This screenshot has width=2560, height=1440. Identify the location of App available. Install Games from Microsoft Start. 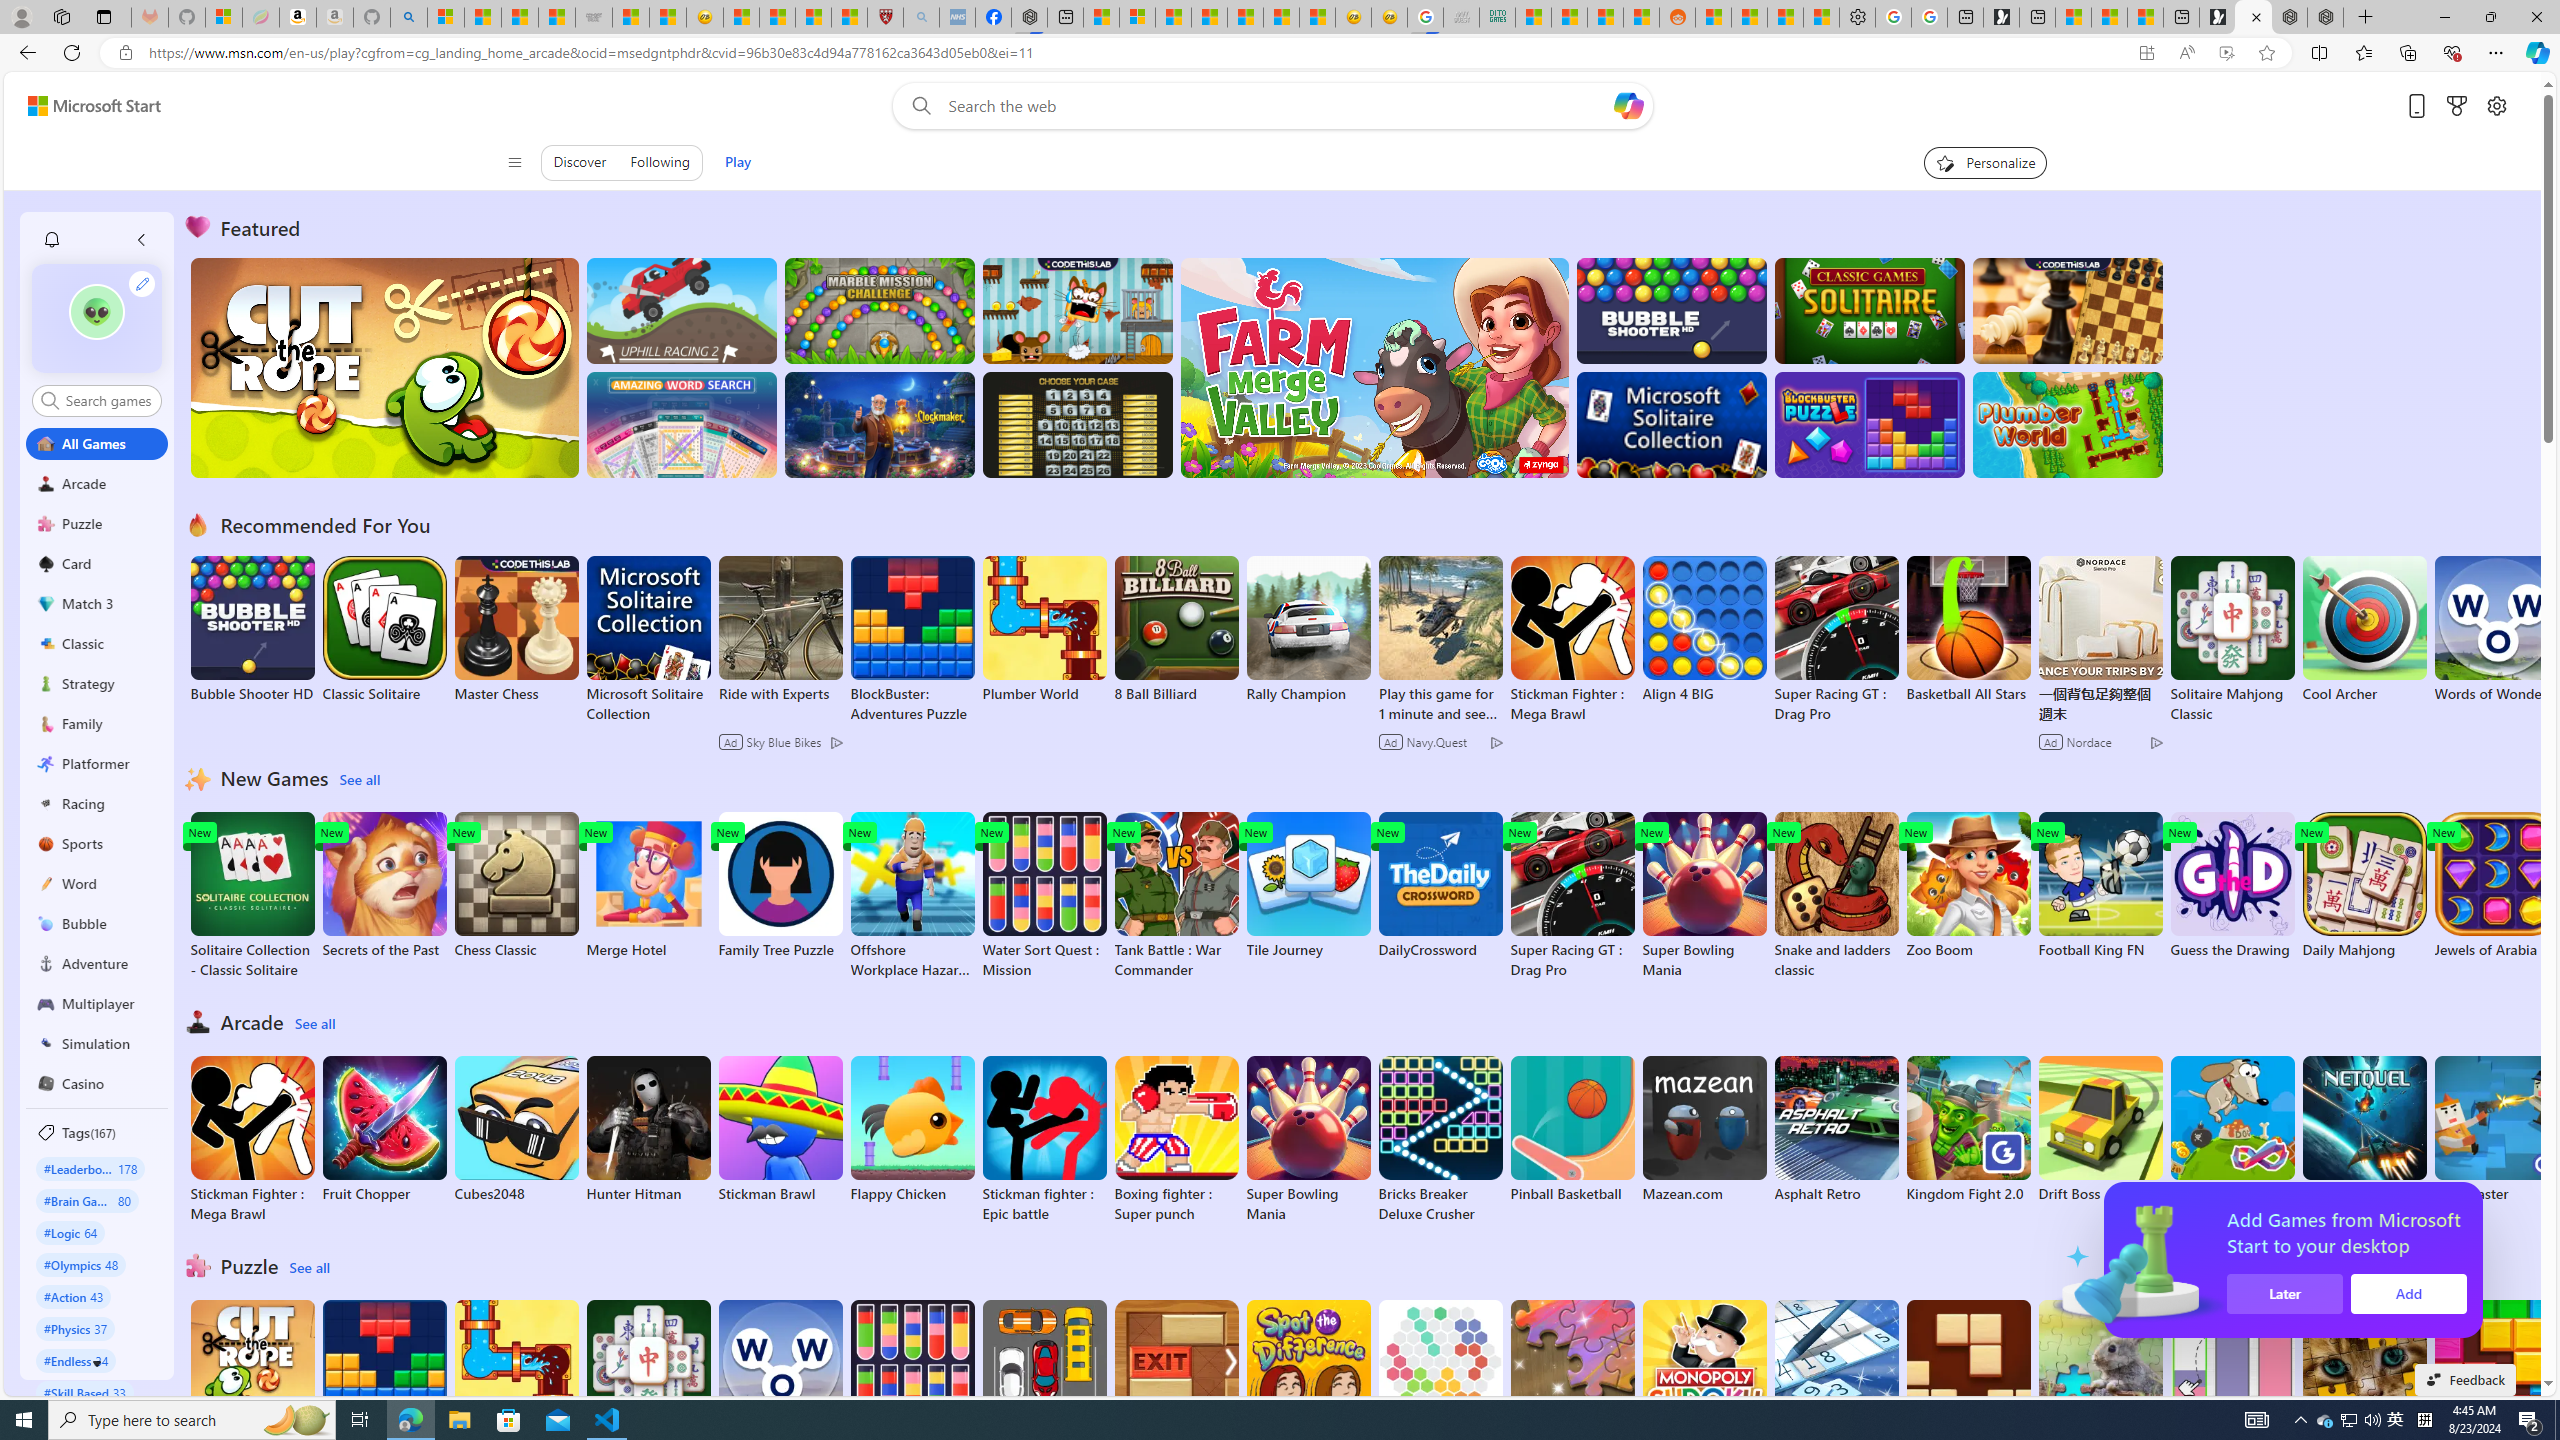
(2146, 53).